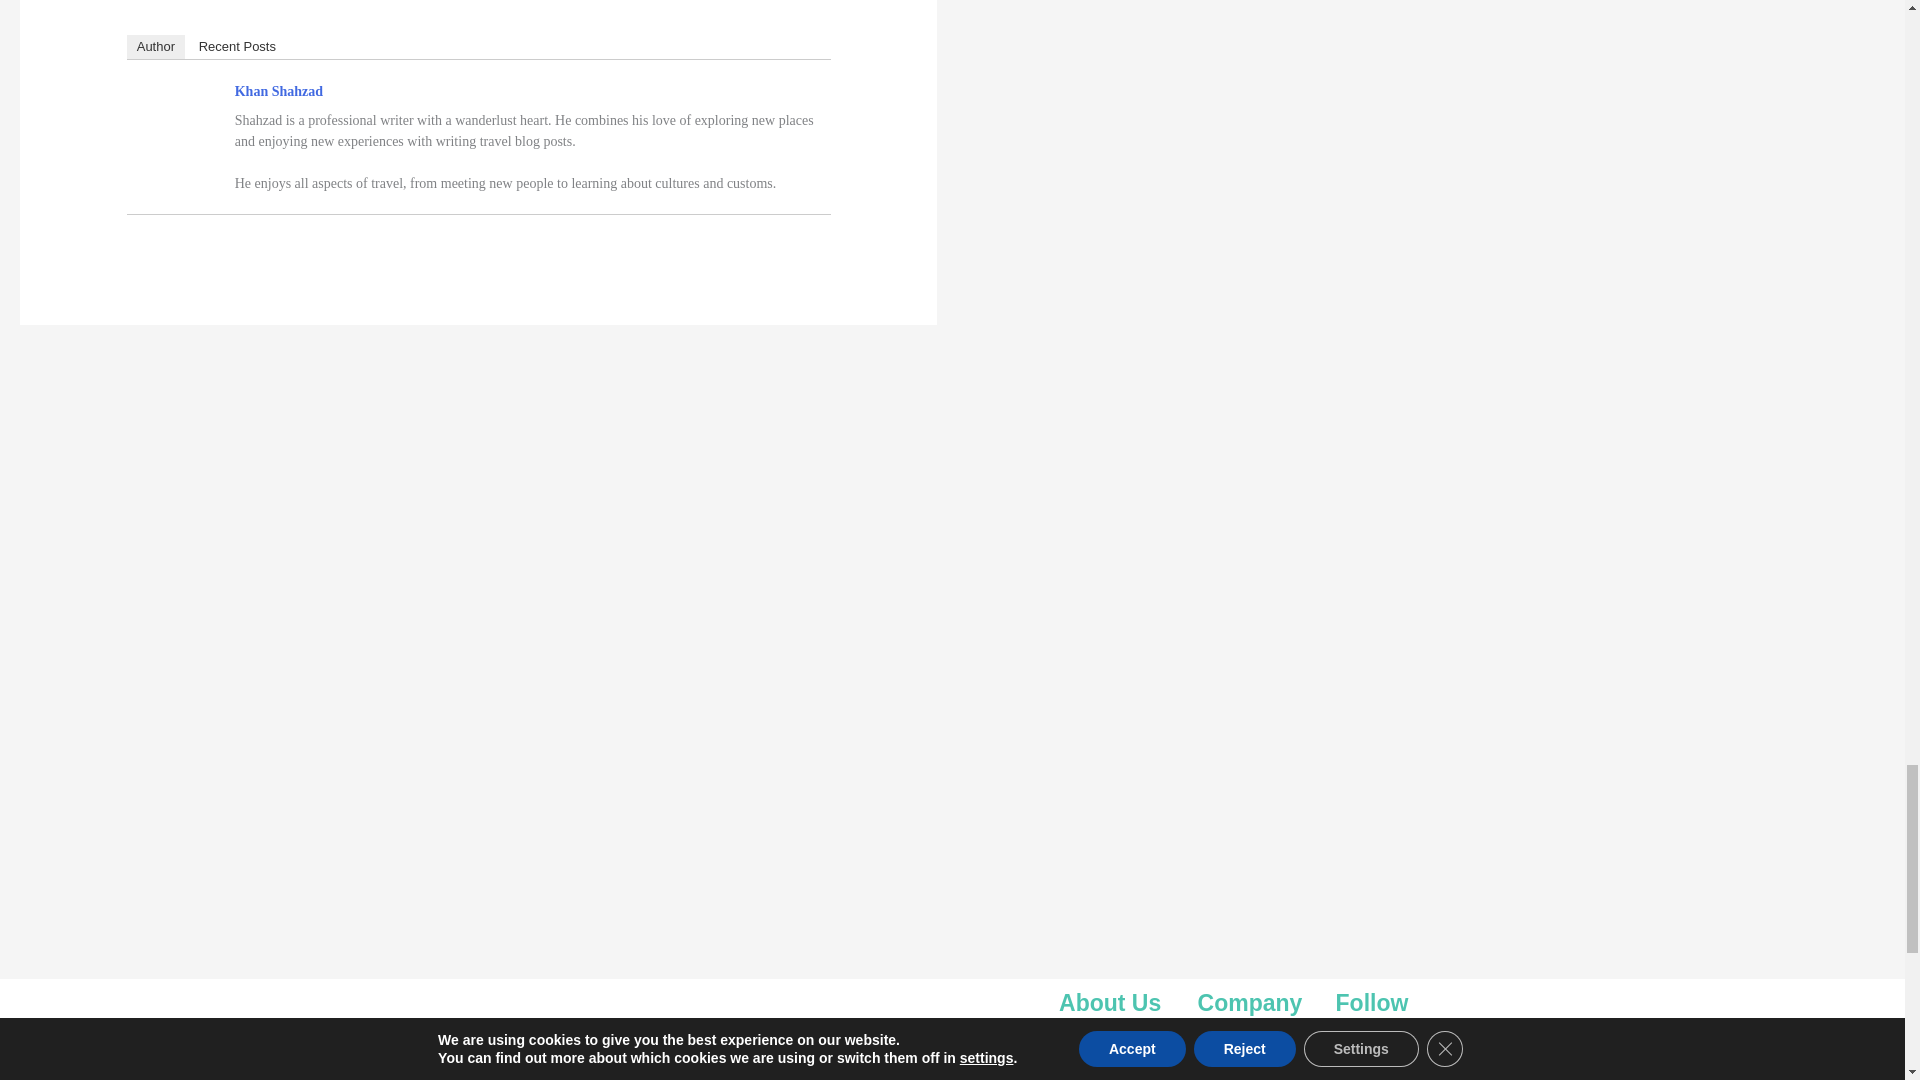 This screenshot has width=1920, height=1080. What do you see at coordinates (155, 46) in the screenshot?
I see `Author` at bounding box center [155, 46].